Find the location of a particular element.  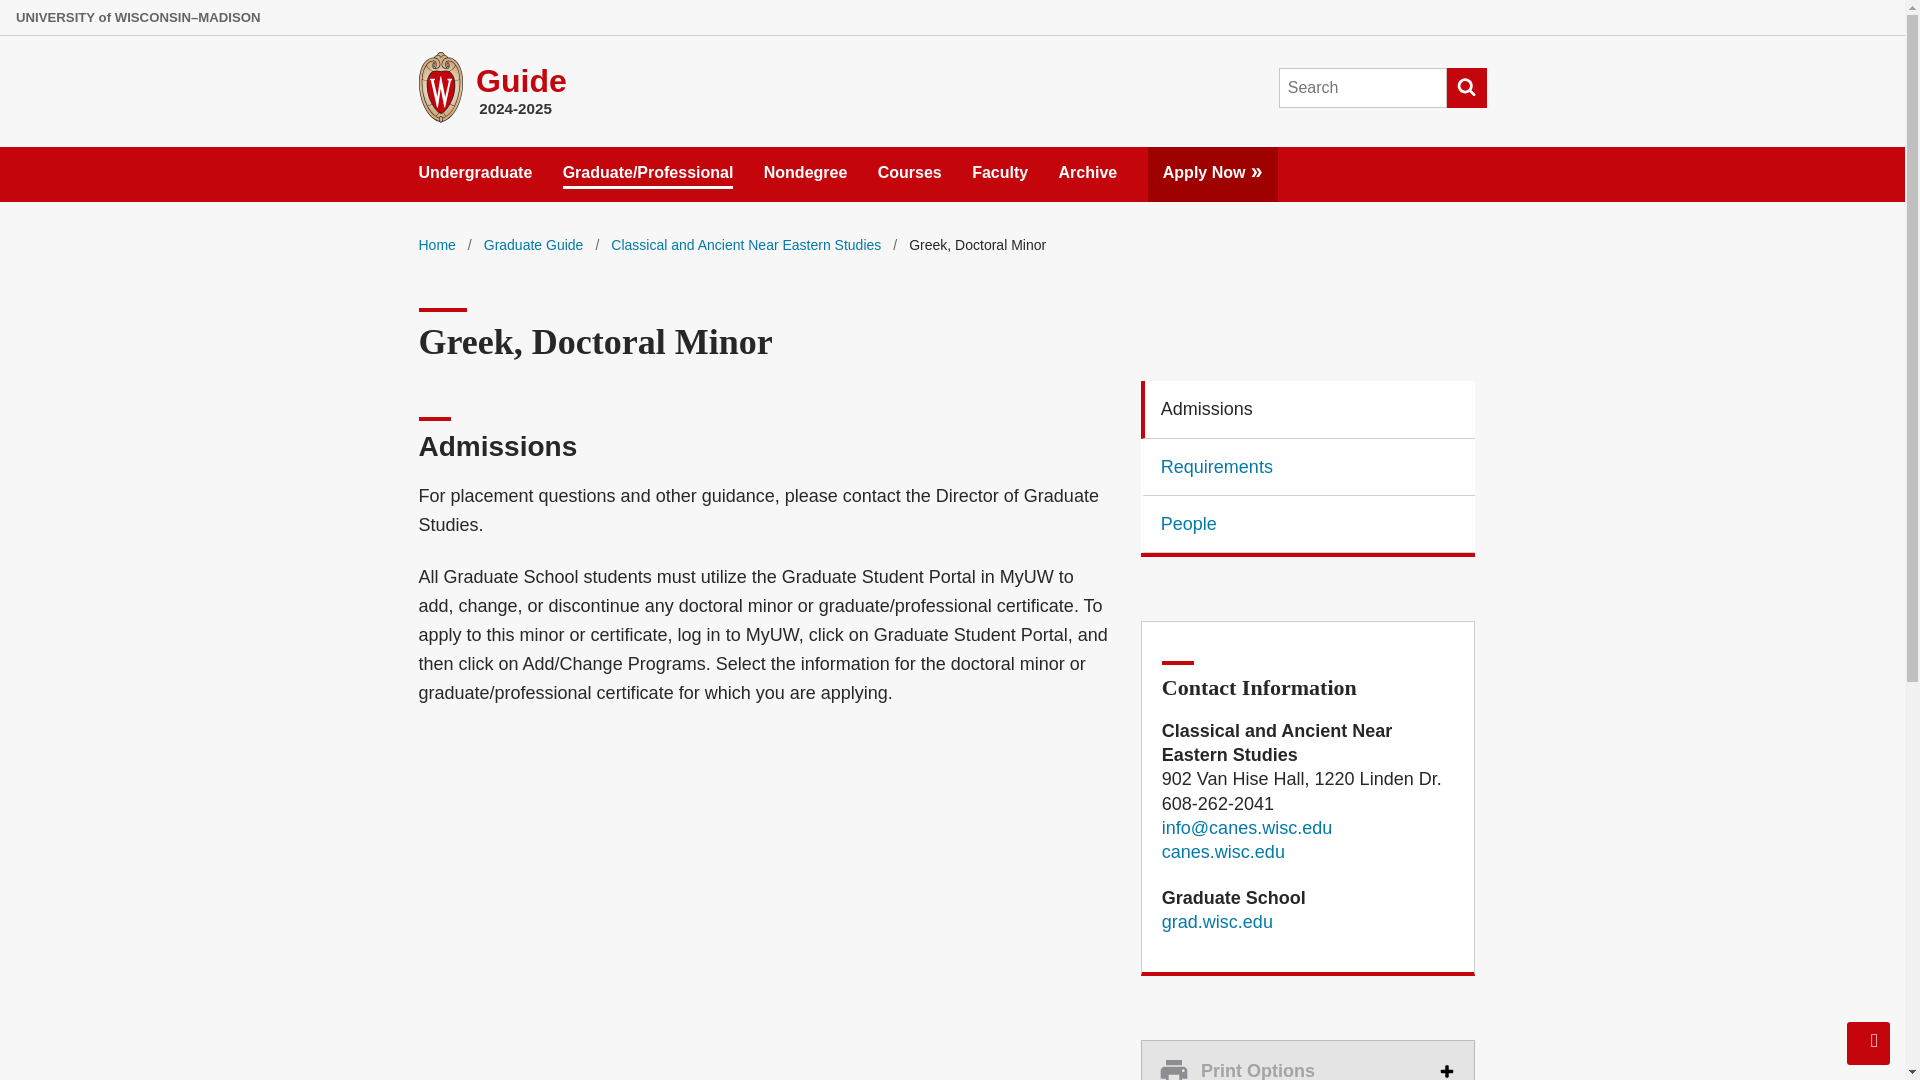

Courses is located at coordinates (910, 168).